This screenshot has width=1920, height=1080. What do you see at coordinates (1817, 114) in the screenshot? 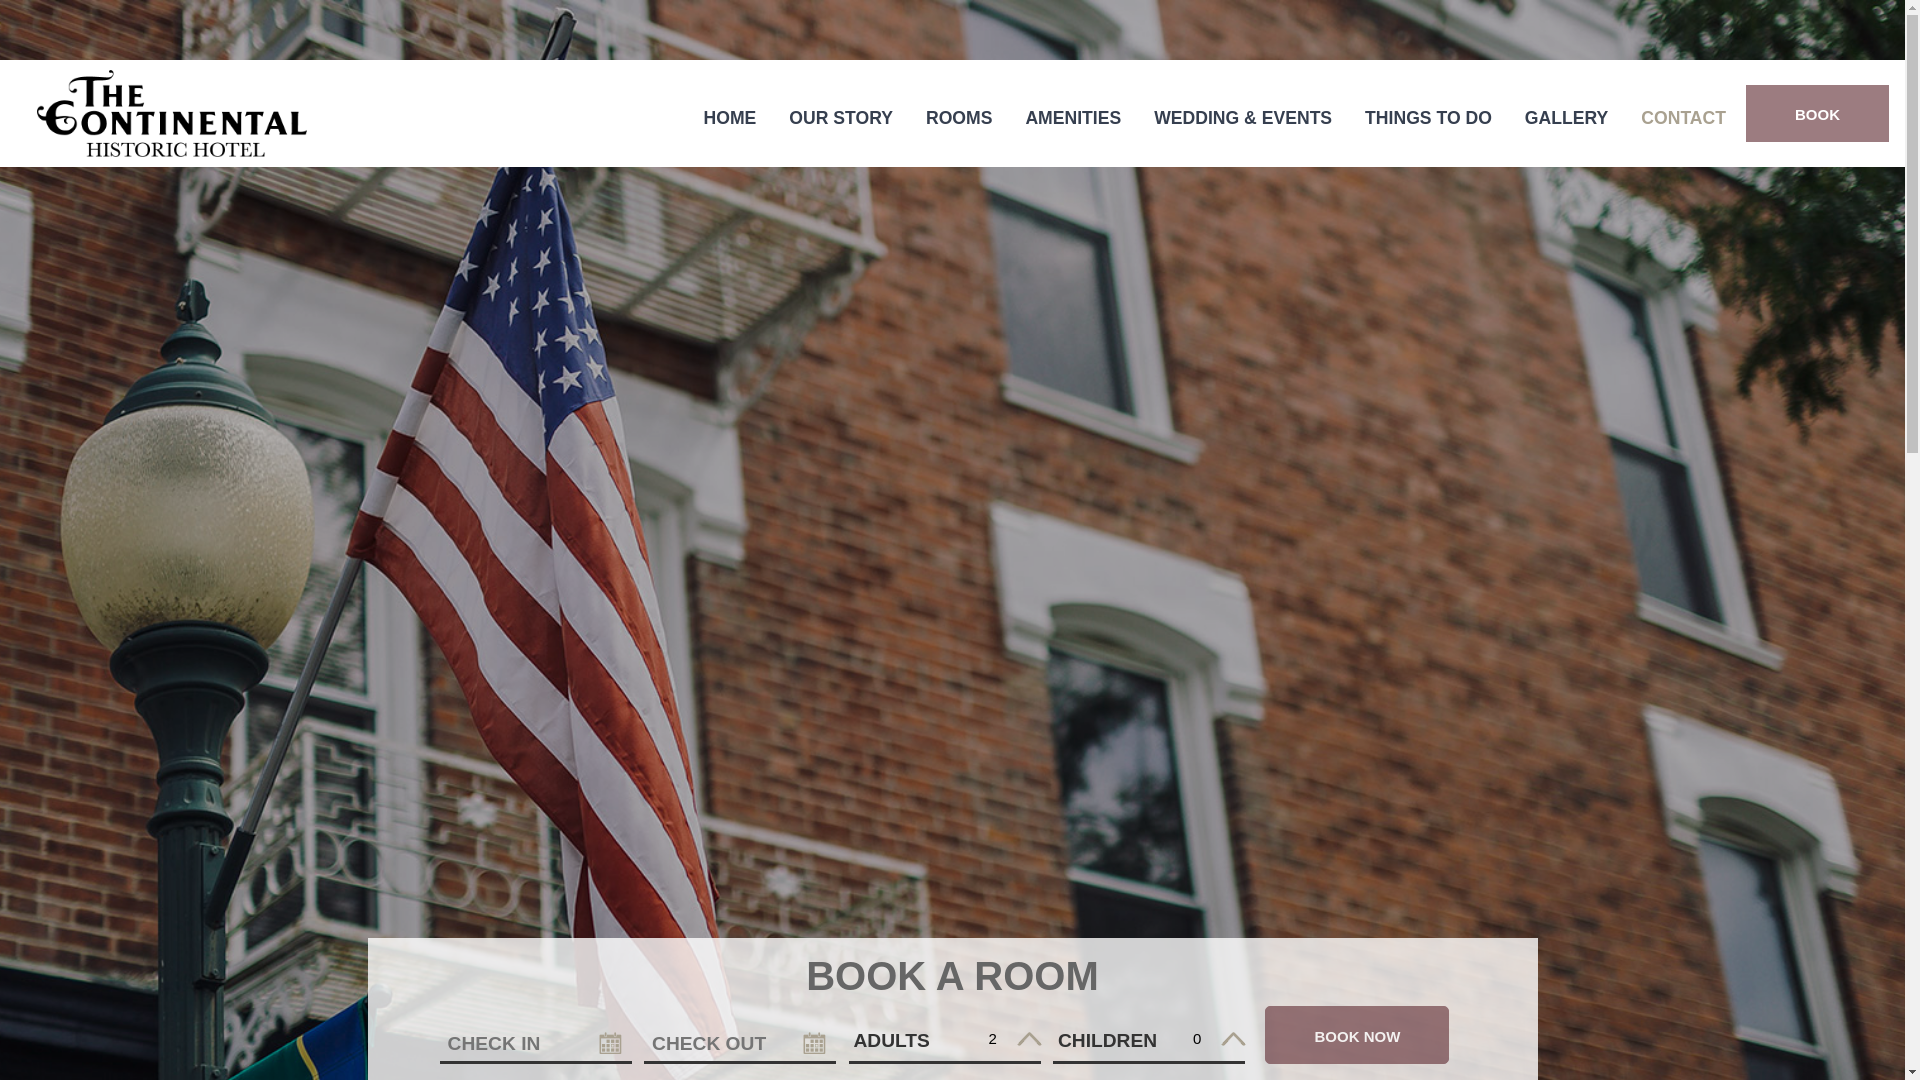
I see `BOOK` at bounding box center [1817, 114].